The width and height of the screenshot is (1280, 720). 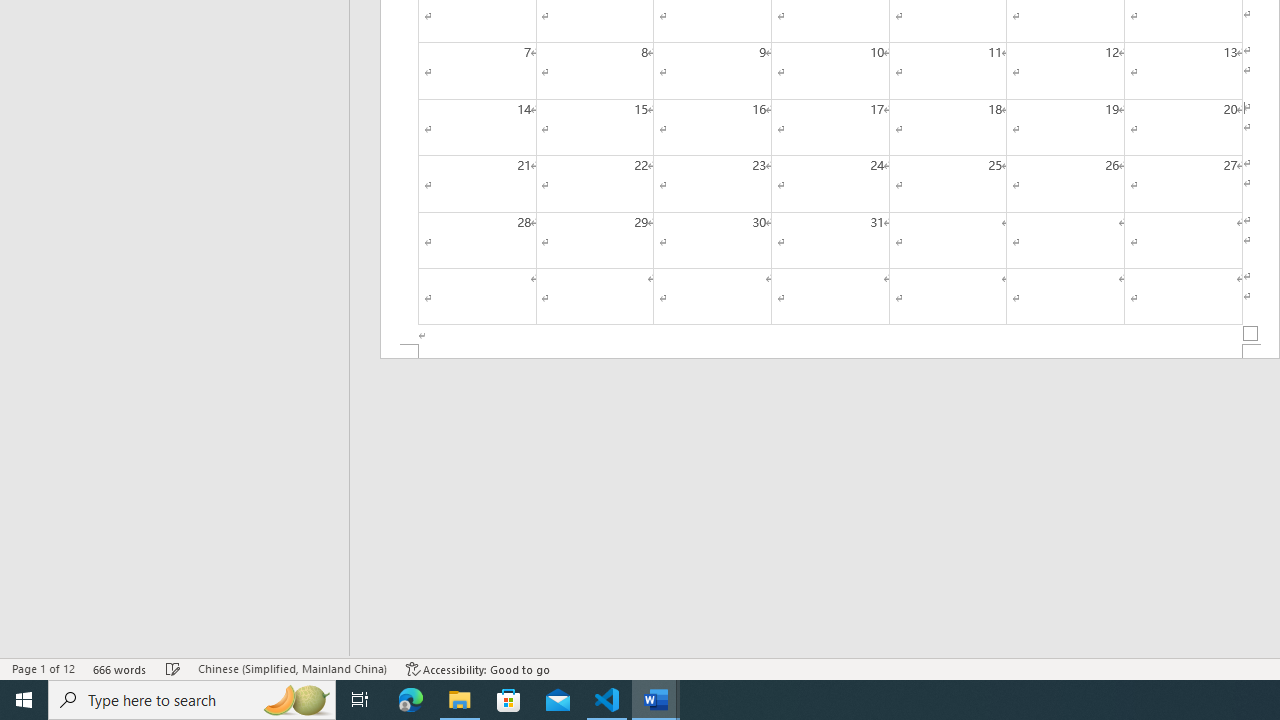 What do you see at coordinates (292, 668) in the screenshot?
I see `Language Chinese (Simplified, Mainland China)` at bounding box center [292, 668].